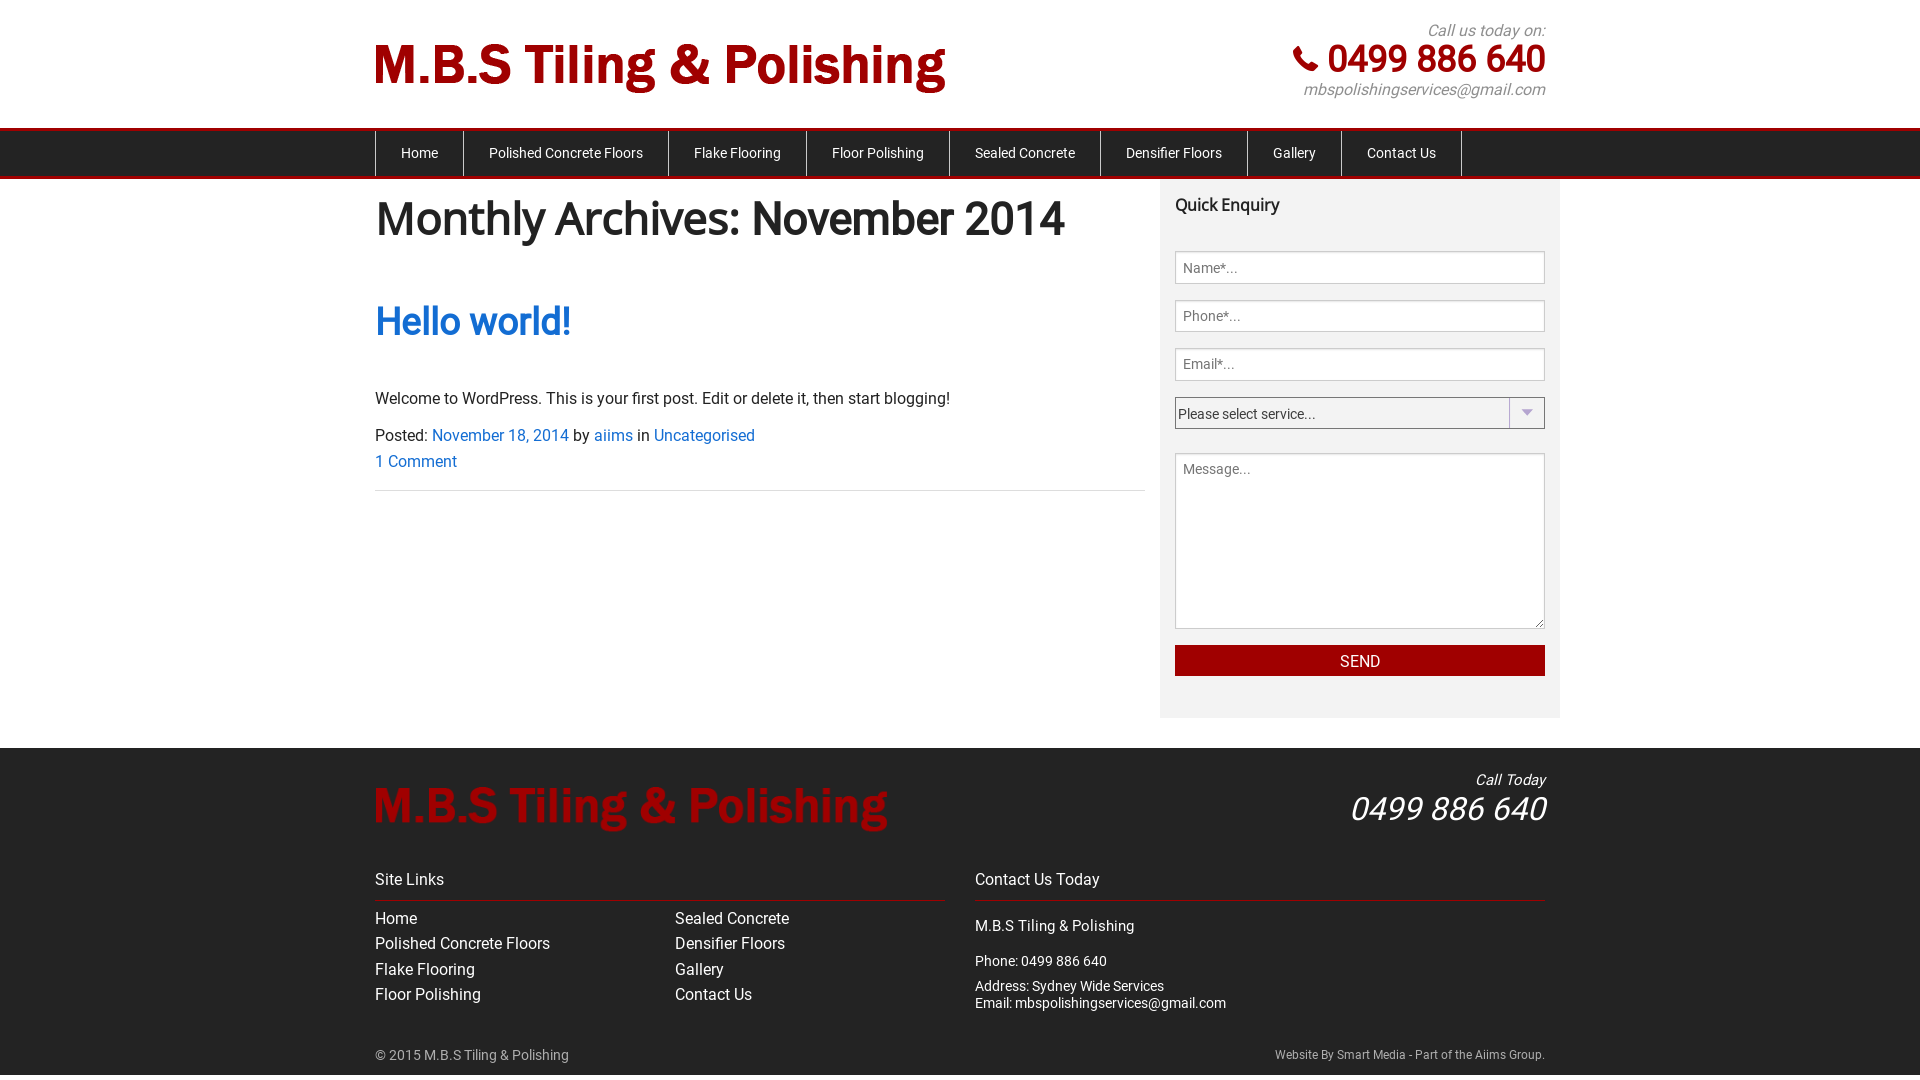  What do you see at coordinates (500, 436) in the screenshot?
I see `November 18, 2014` at bounding box center [500, 436].